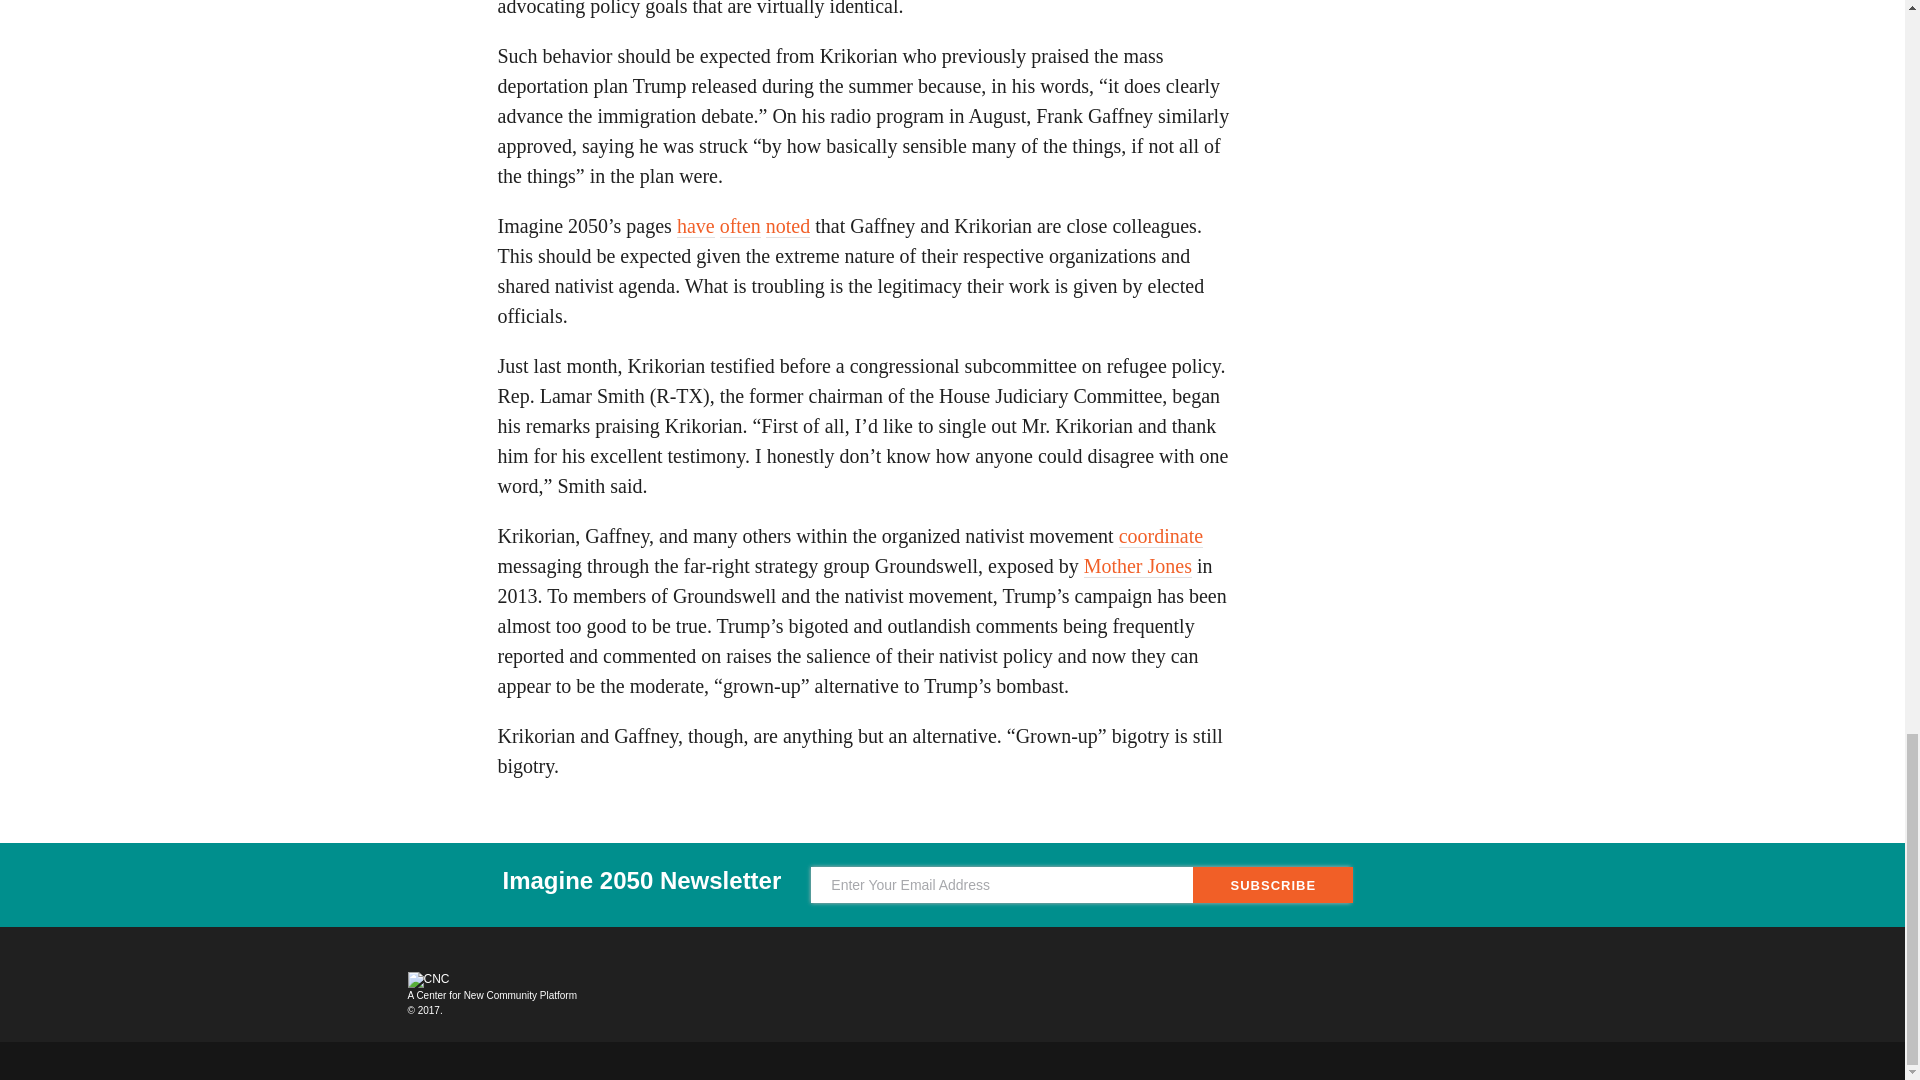 The image size is (1920, 1080). Describe the element at coordinates (1272, 884) in the screenshot. I see `Subscribe` at that location.